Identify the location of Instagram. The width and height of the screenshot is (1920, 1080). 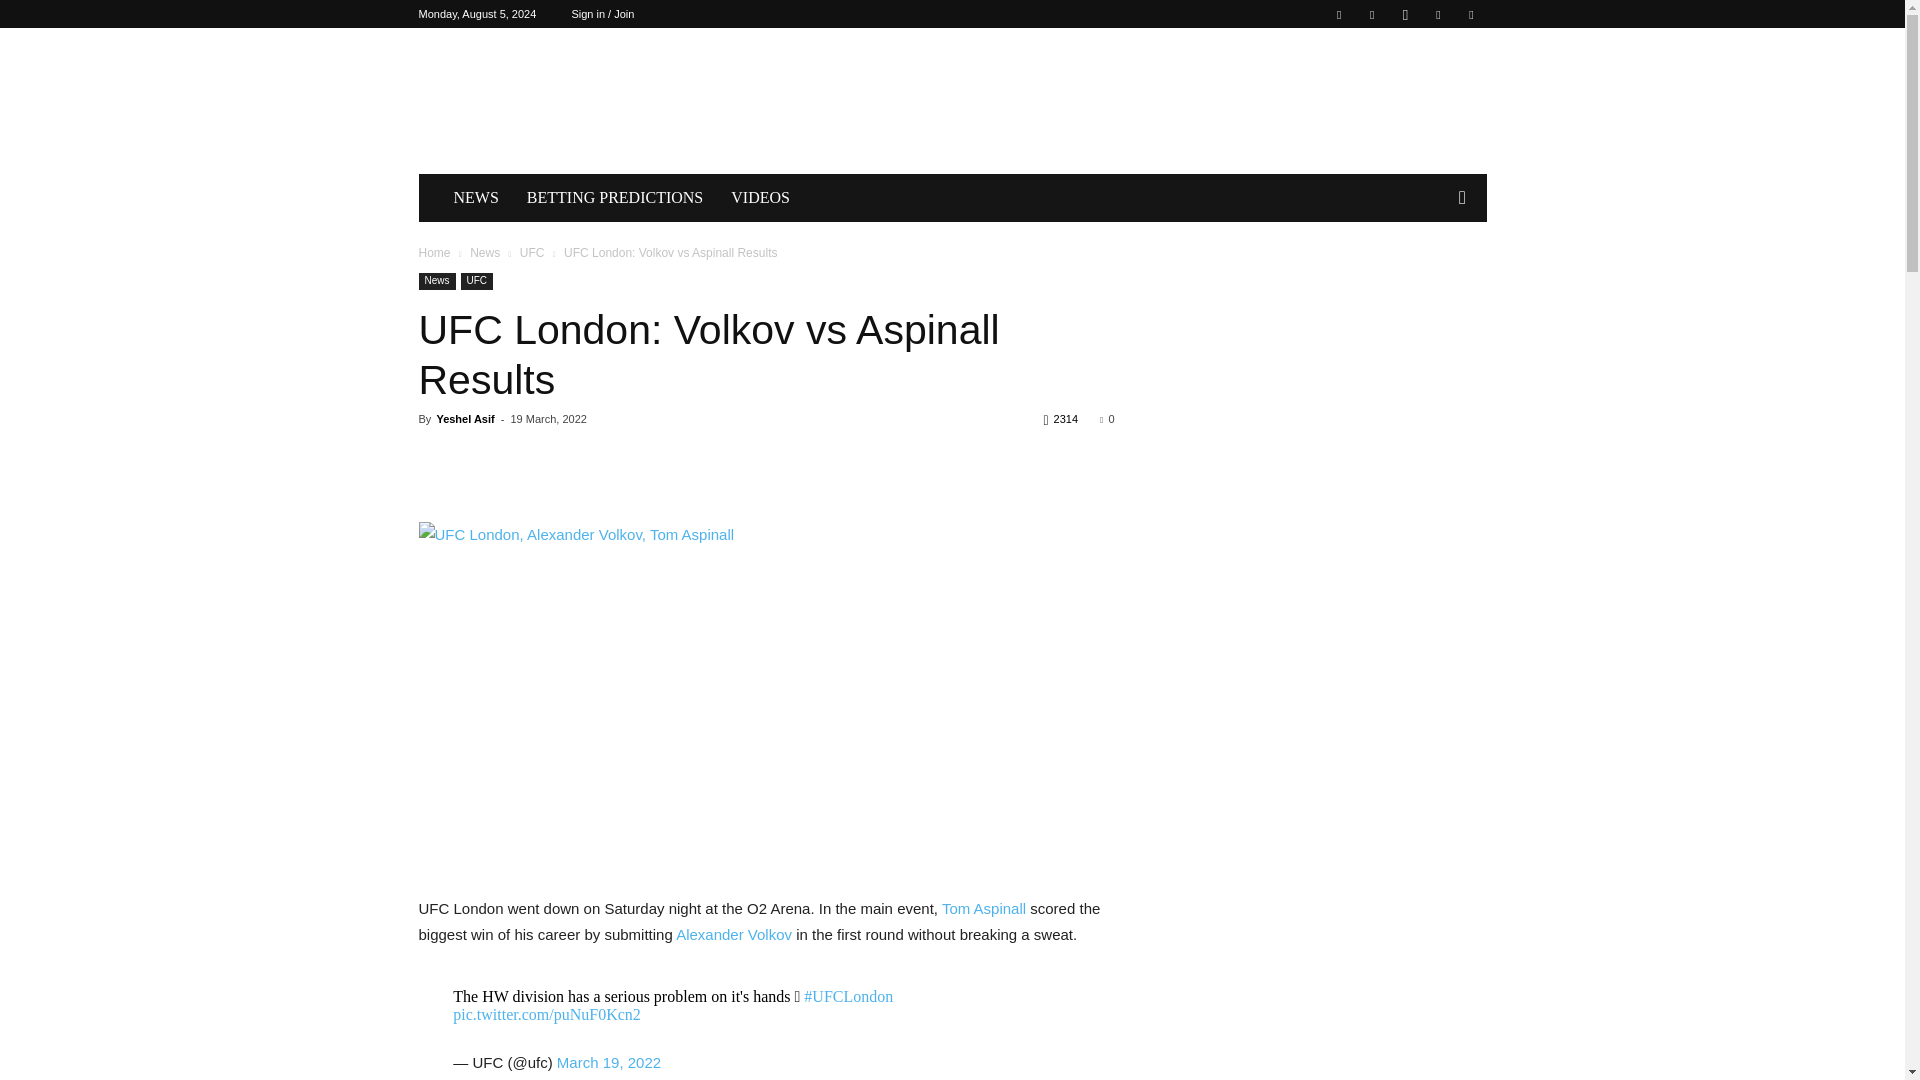
(1405, 14).